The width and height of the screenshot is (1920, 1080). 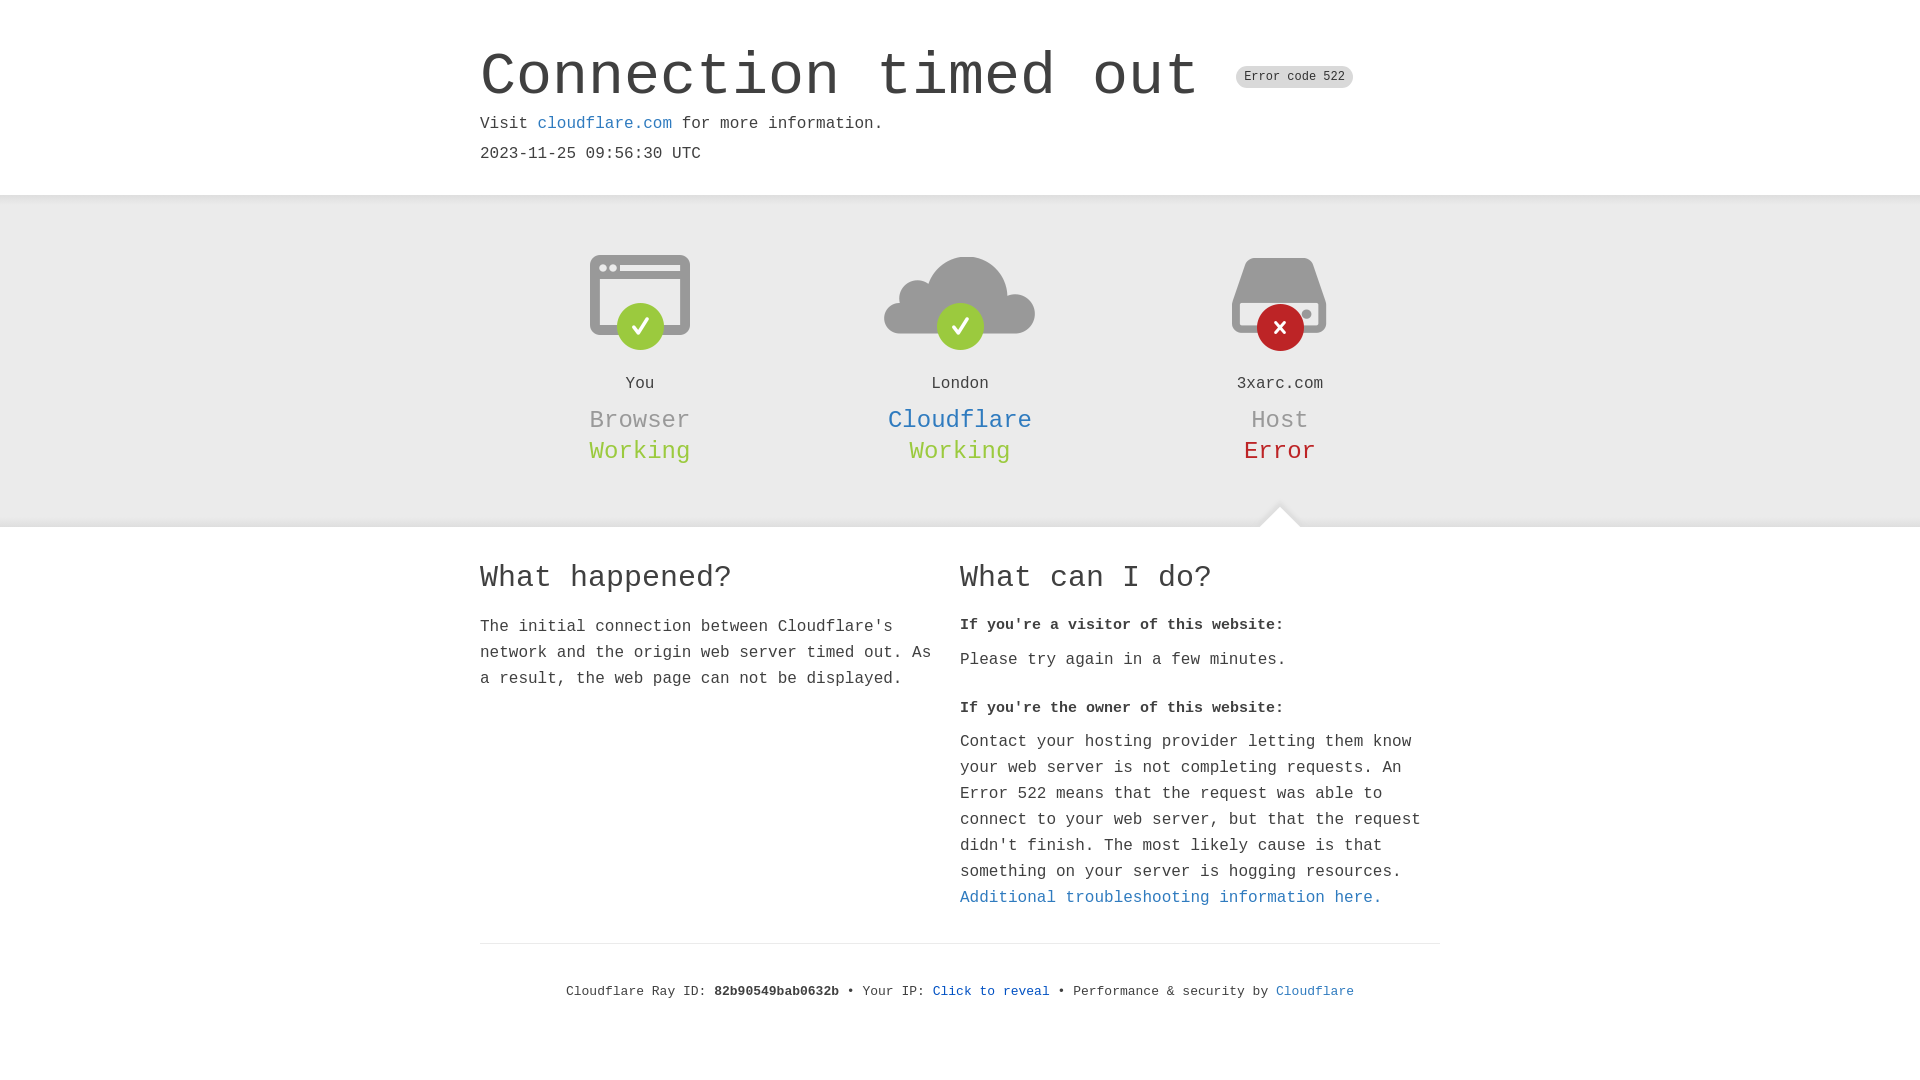 What do you see at coordinates (992, 992) in the screenshot?
I see `Click to reveal` at bounding box center [992, 992].